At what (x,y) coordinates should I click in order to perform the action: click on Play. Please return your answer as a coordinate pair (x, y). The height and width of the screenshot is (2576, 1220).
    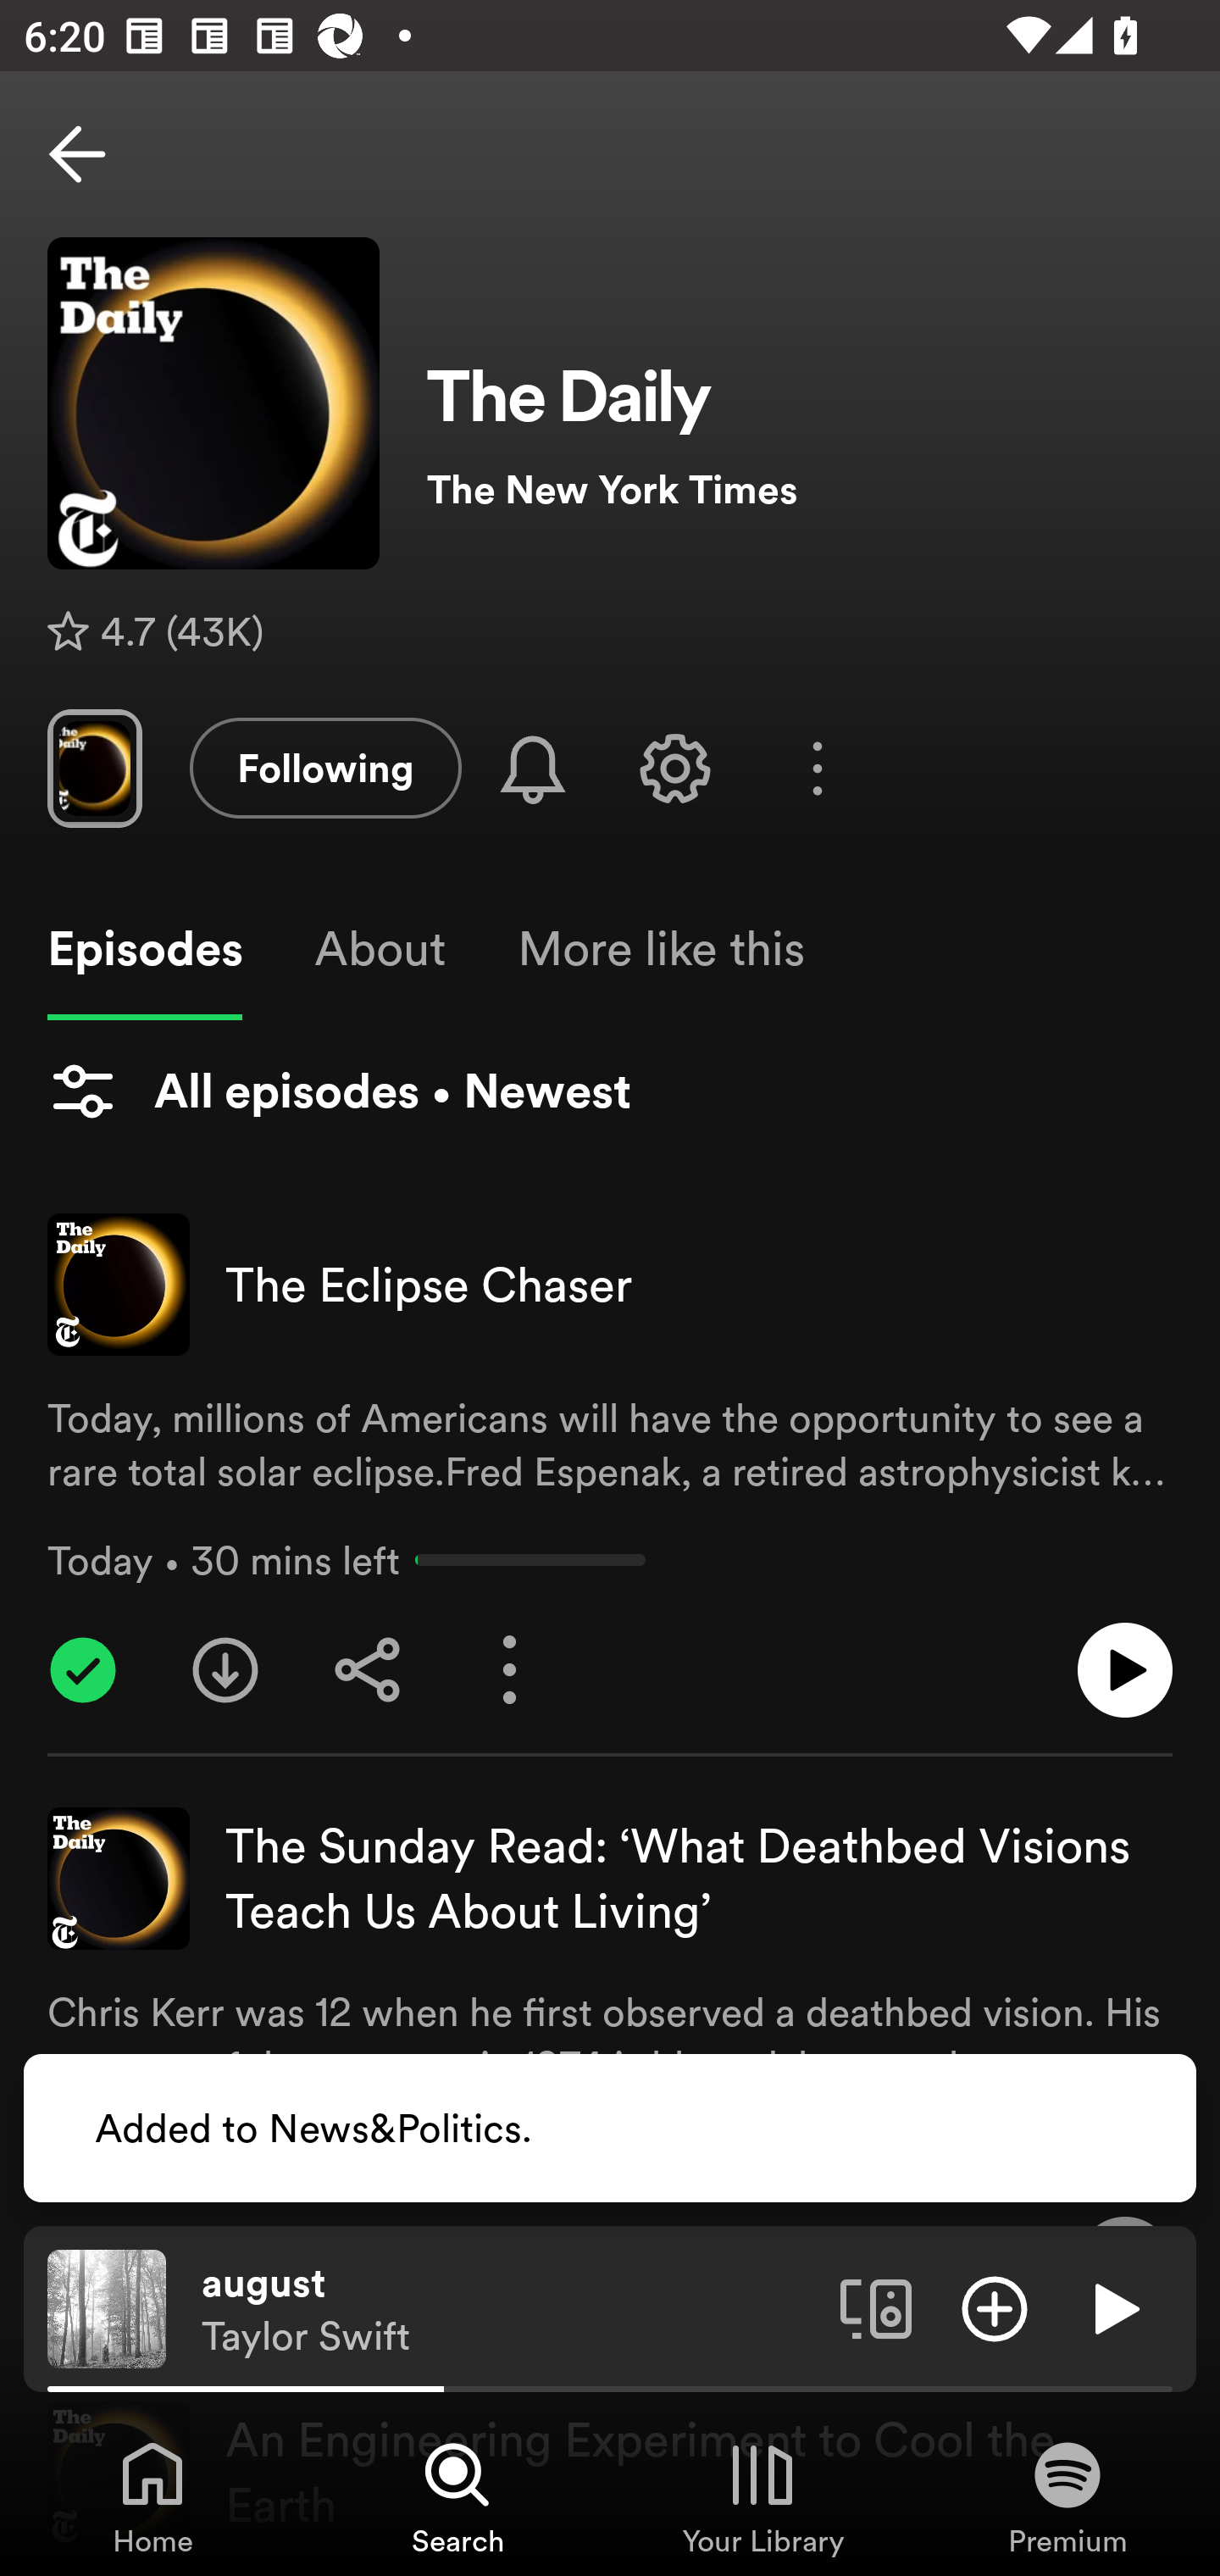
    Looking at the image, I should click on (1113, 2307).